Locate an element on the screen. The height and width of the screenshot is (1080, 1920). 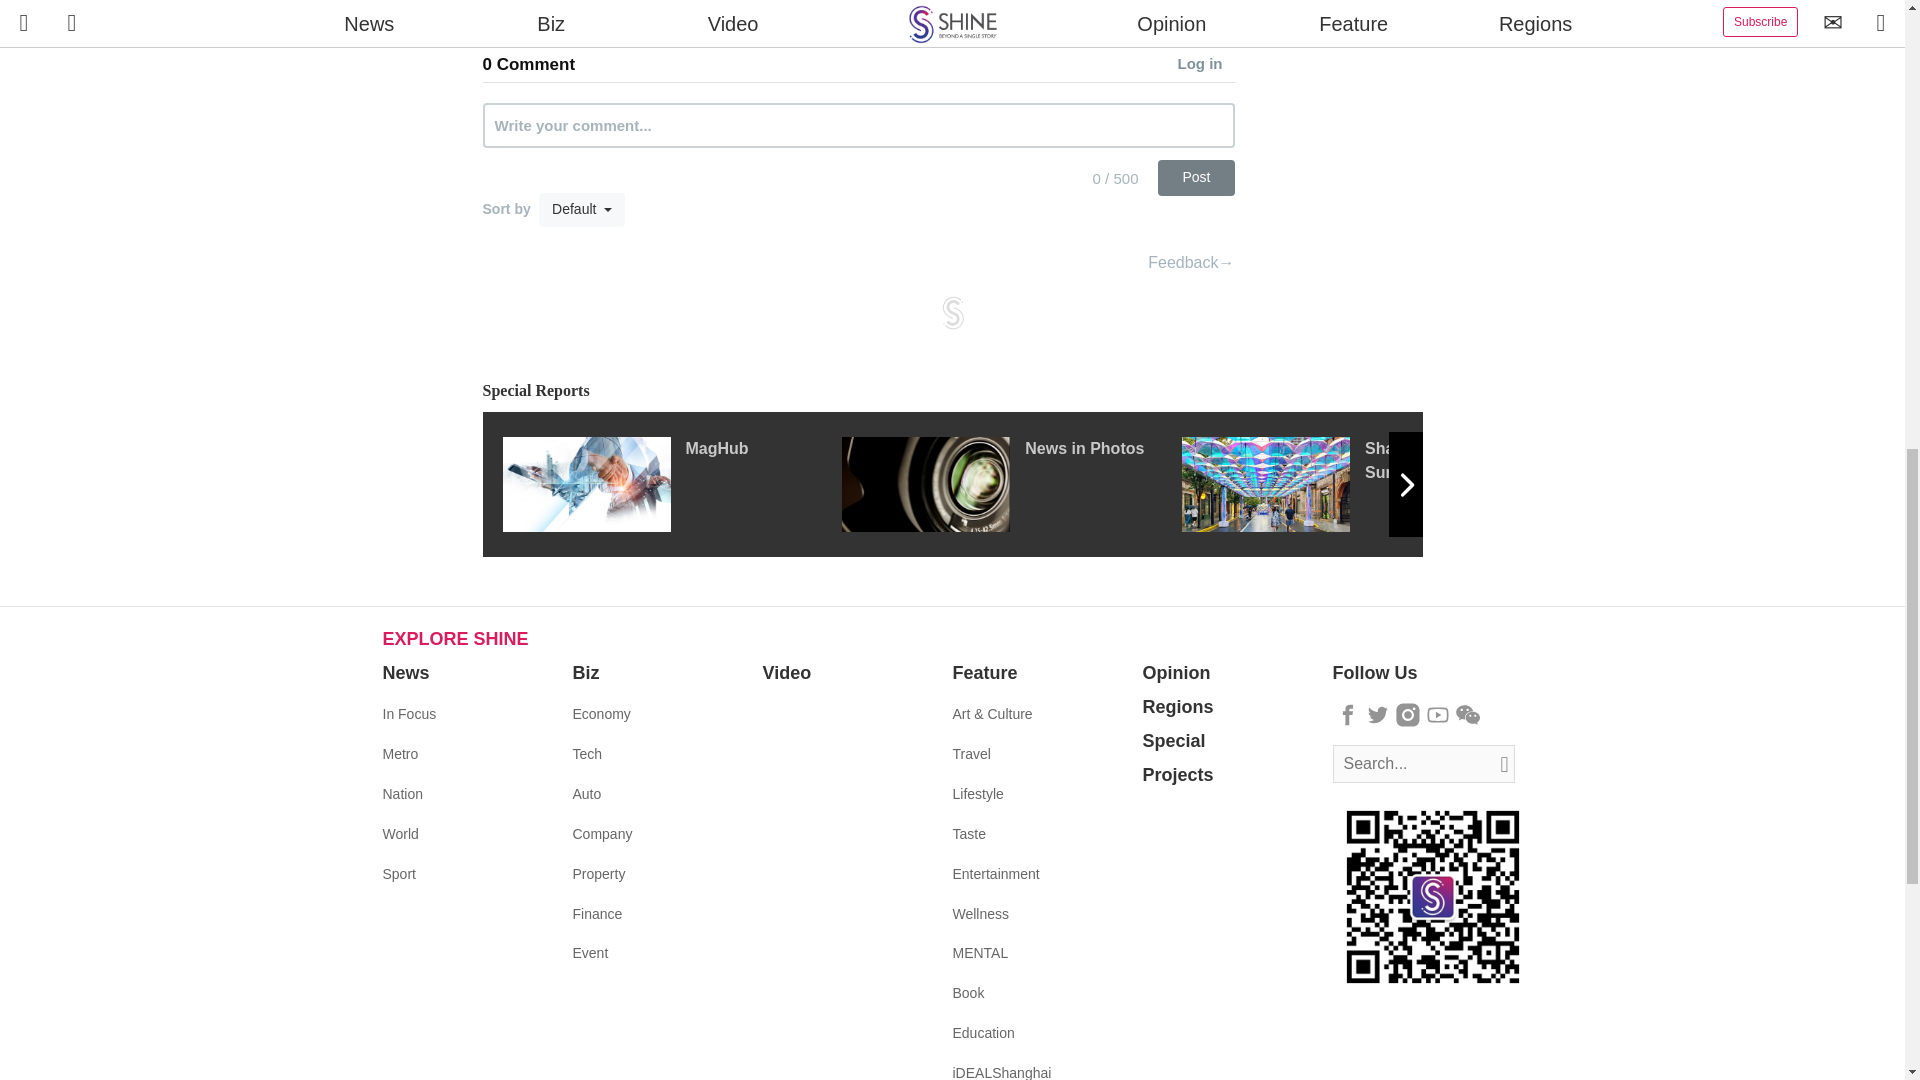
News in Photos is located at coordinates (1011, 484).